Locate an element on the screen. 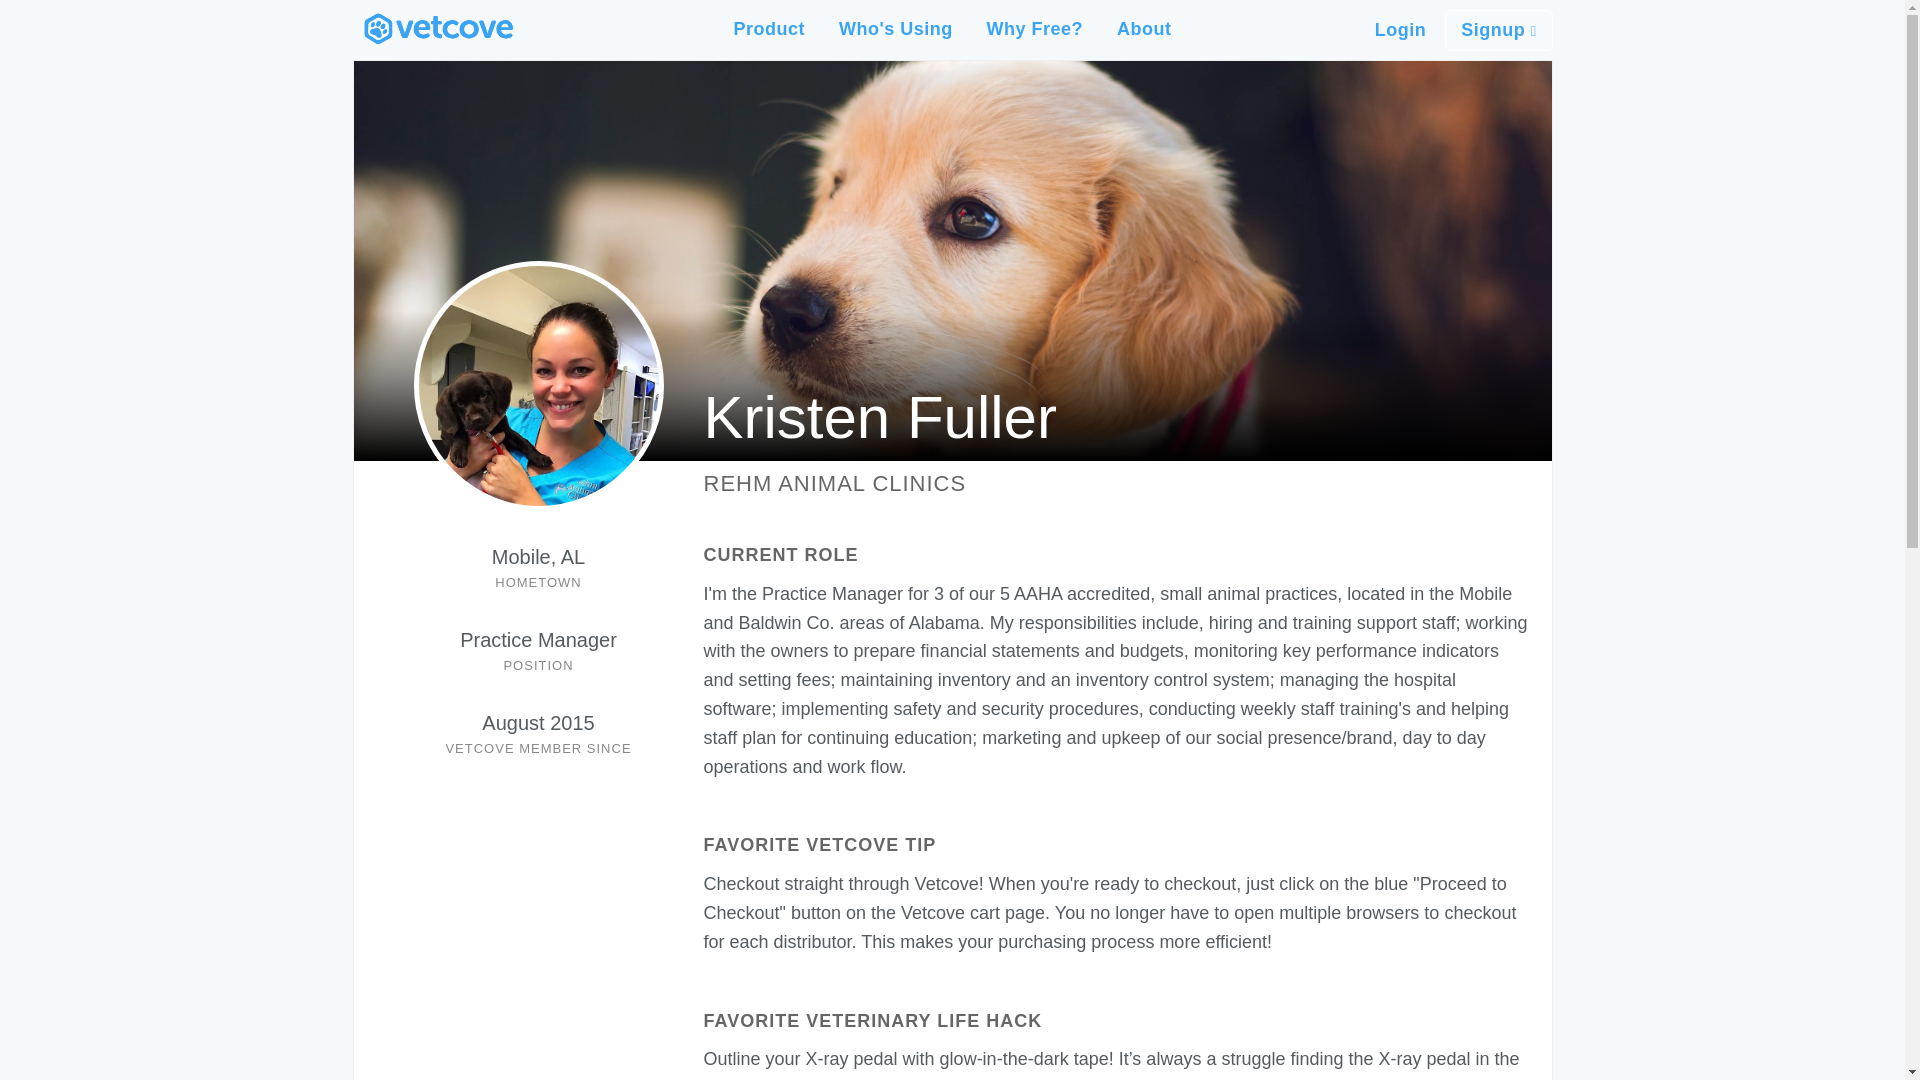 The height and width of the screenshot is (1080, 1920). Login is located at coordinates (1400, 30).